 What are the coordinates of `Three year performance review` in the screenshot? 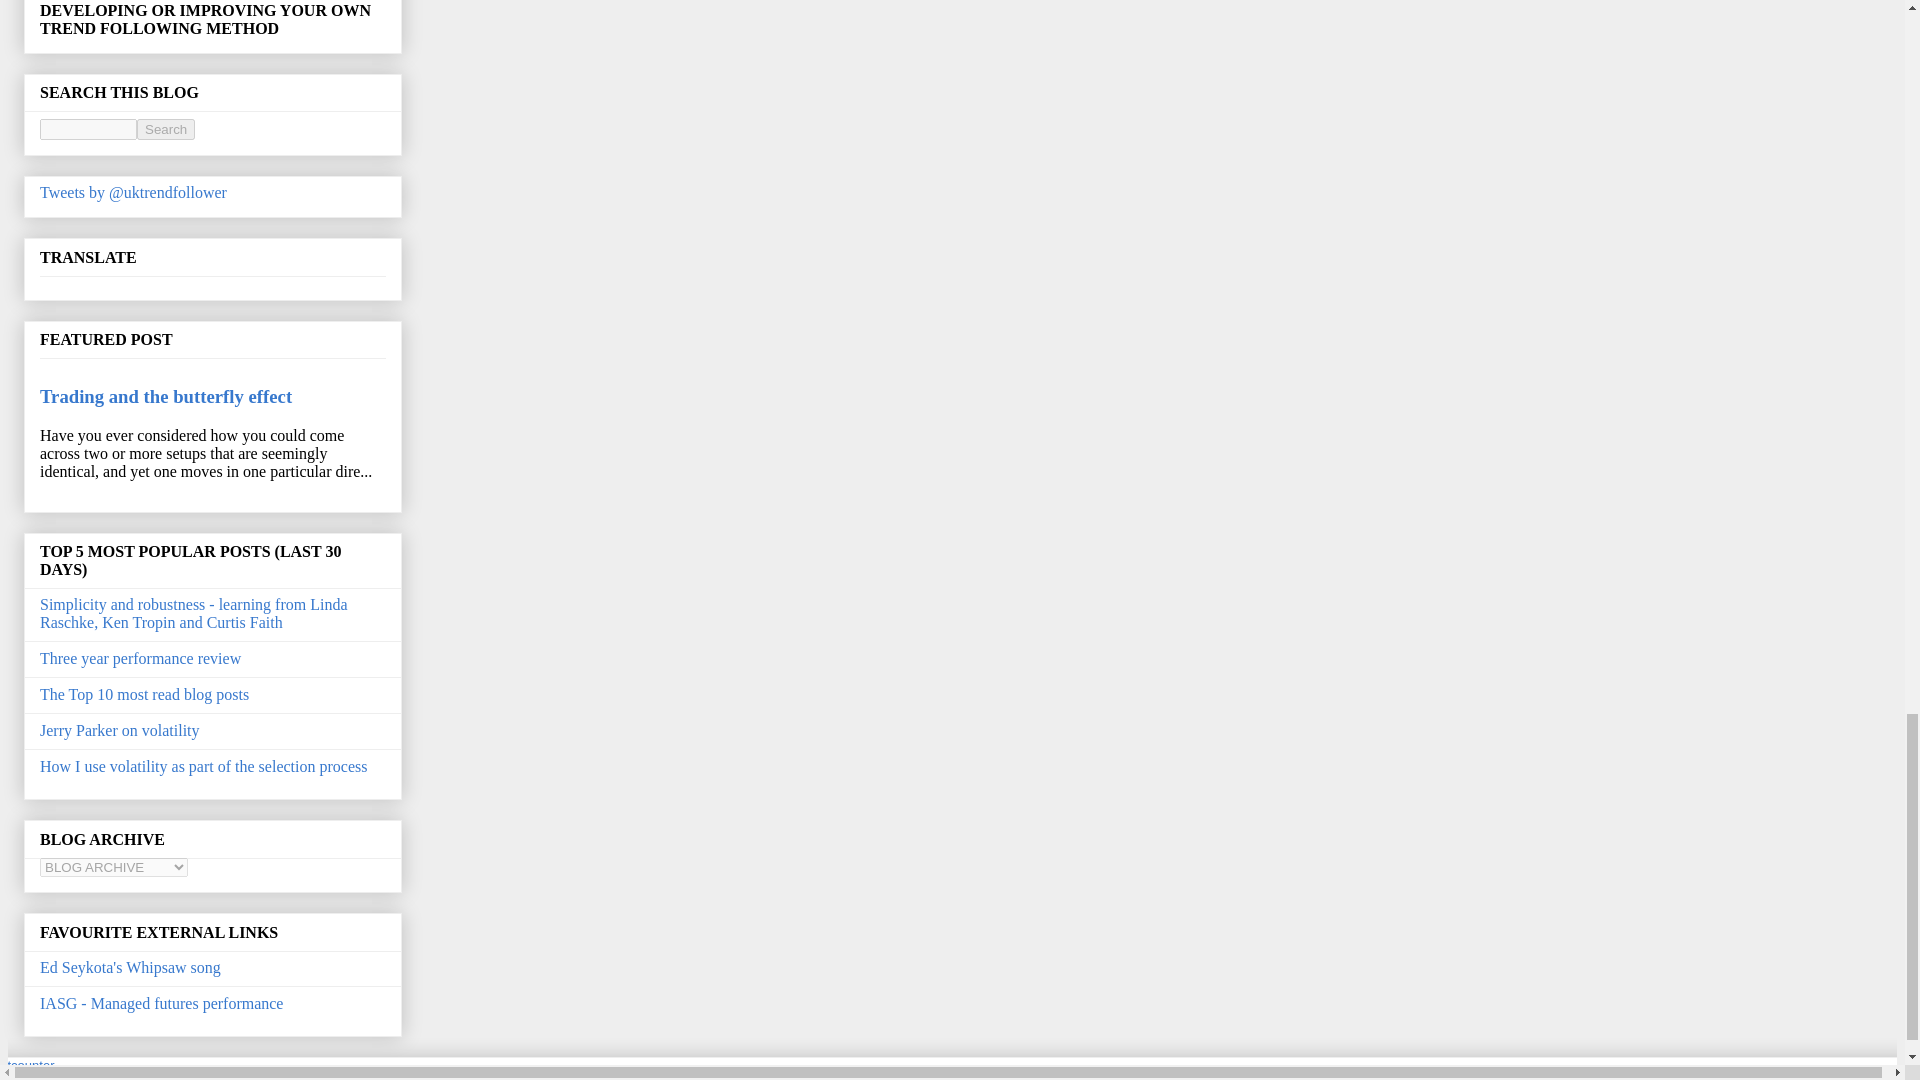 It's located at (140, 658).